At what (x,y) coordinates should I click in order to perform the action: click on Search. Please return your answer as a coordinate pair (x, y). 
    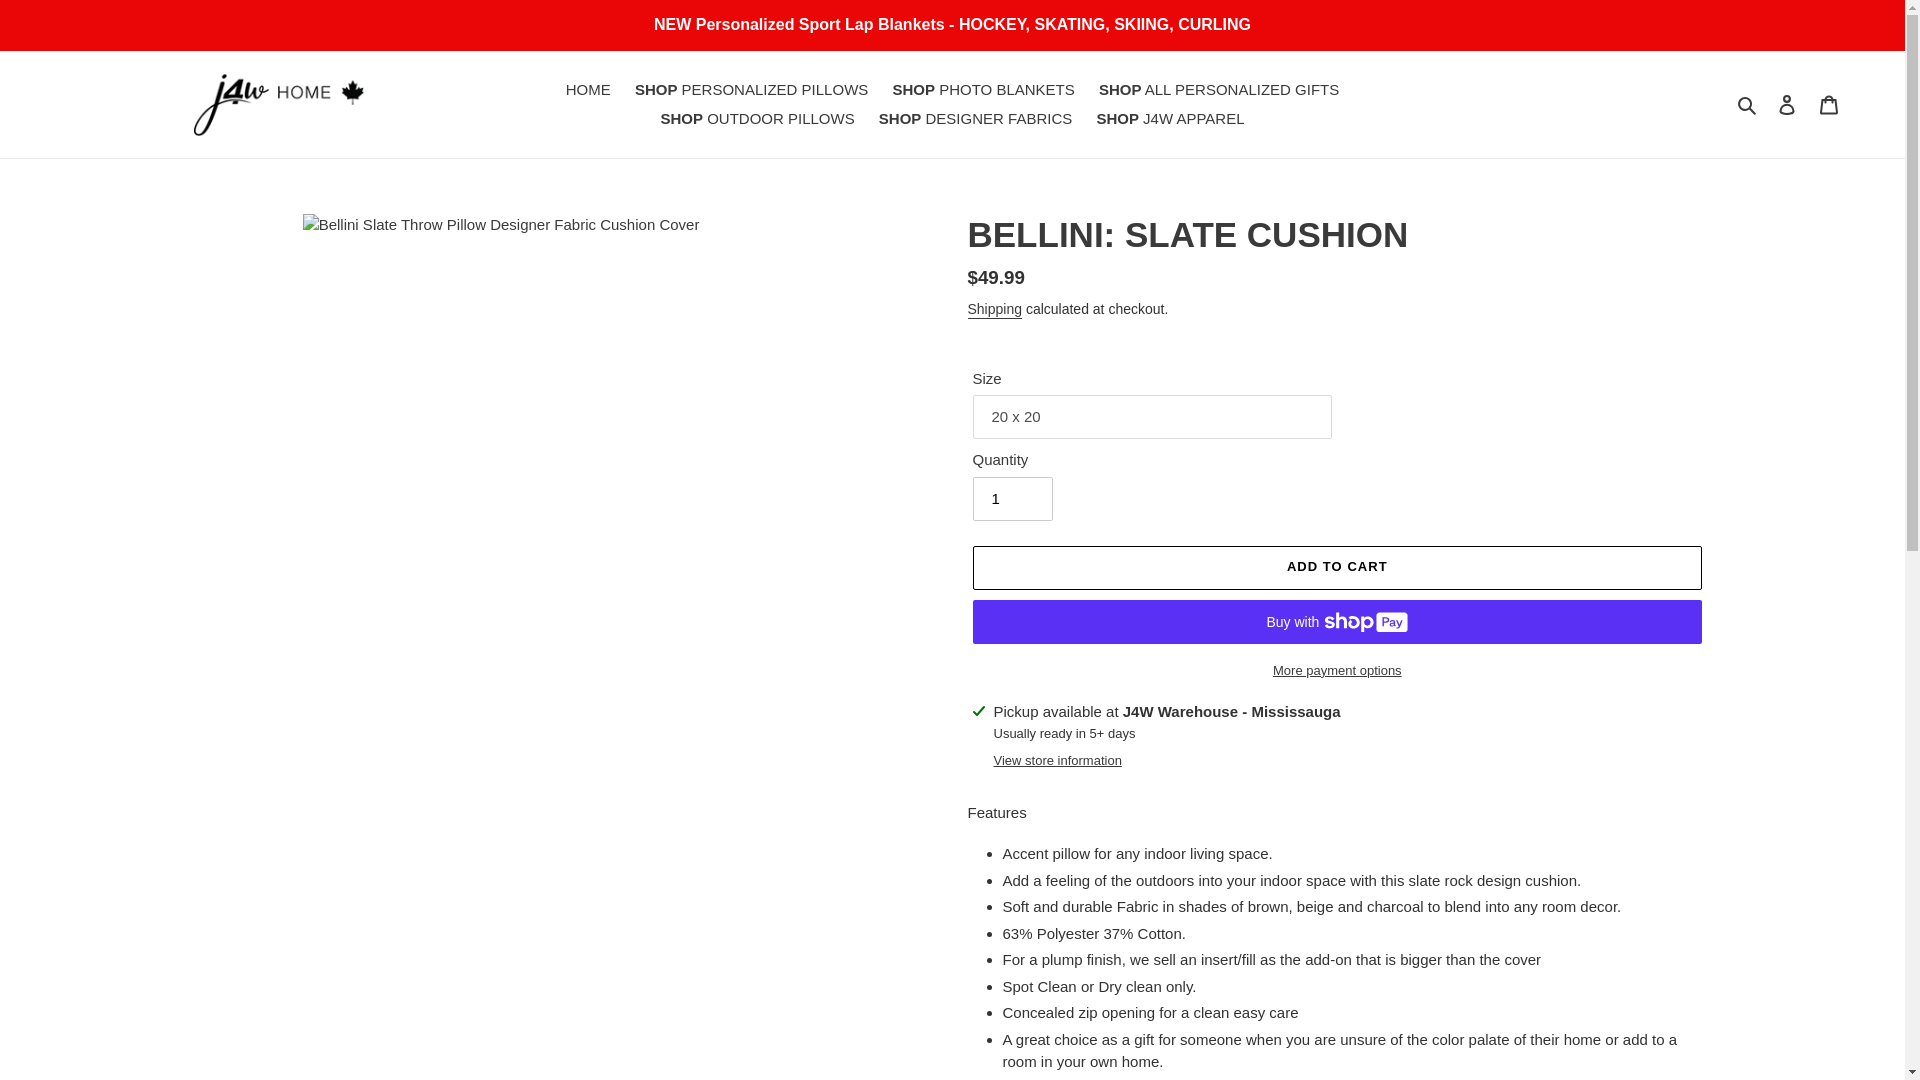
    Looking at the image, I should click on (1748, 104).